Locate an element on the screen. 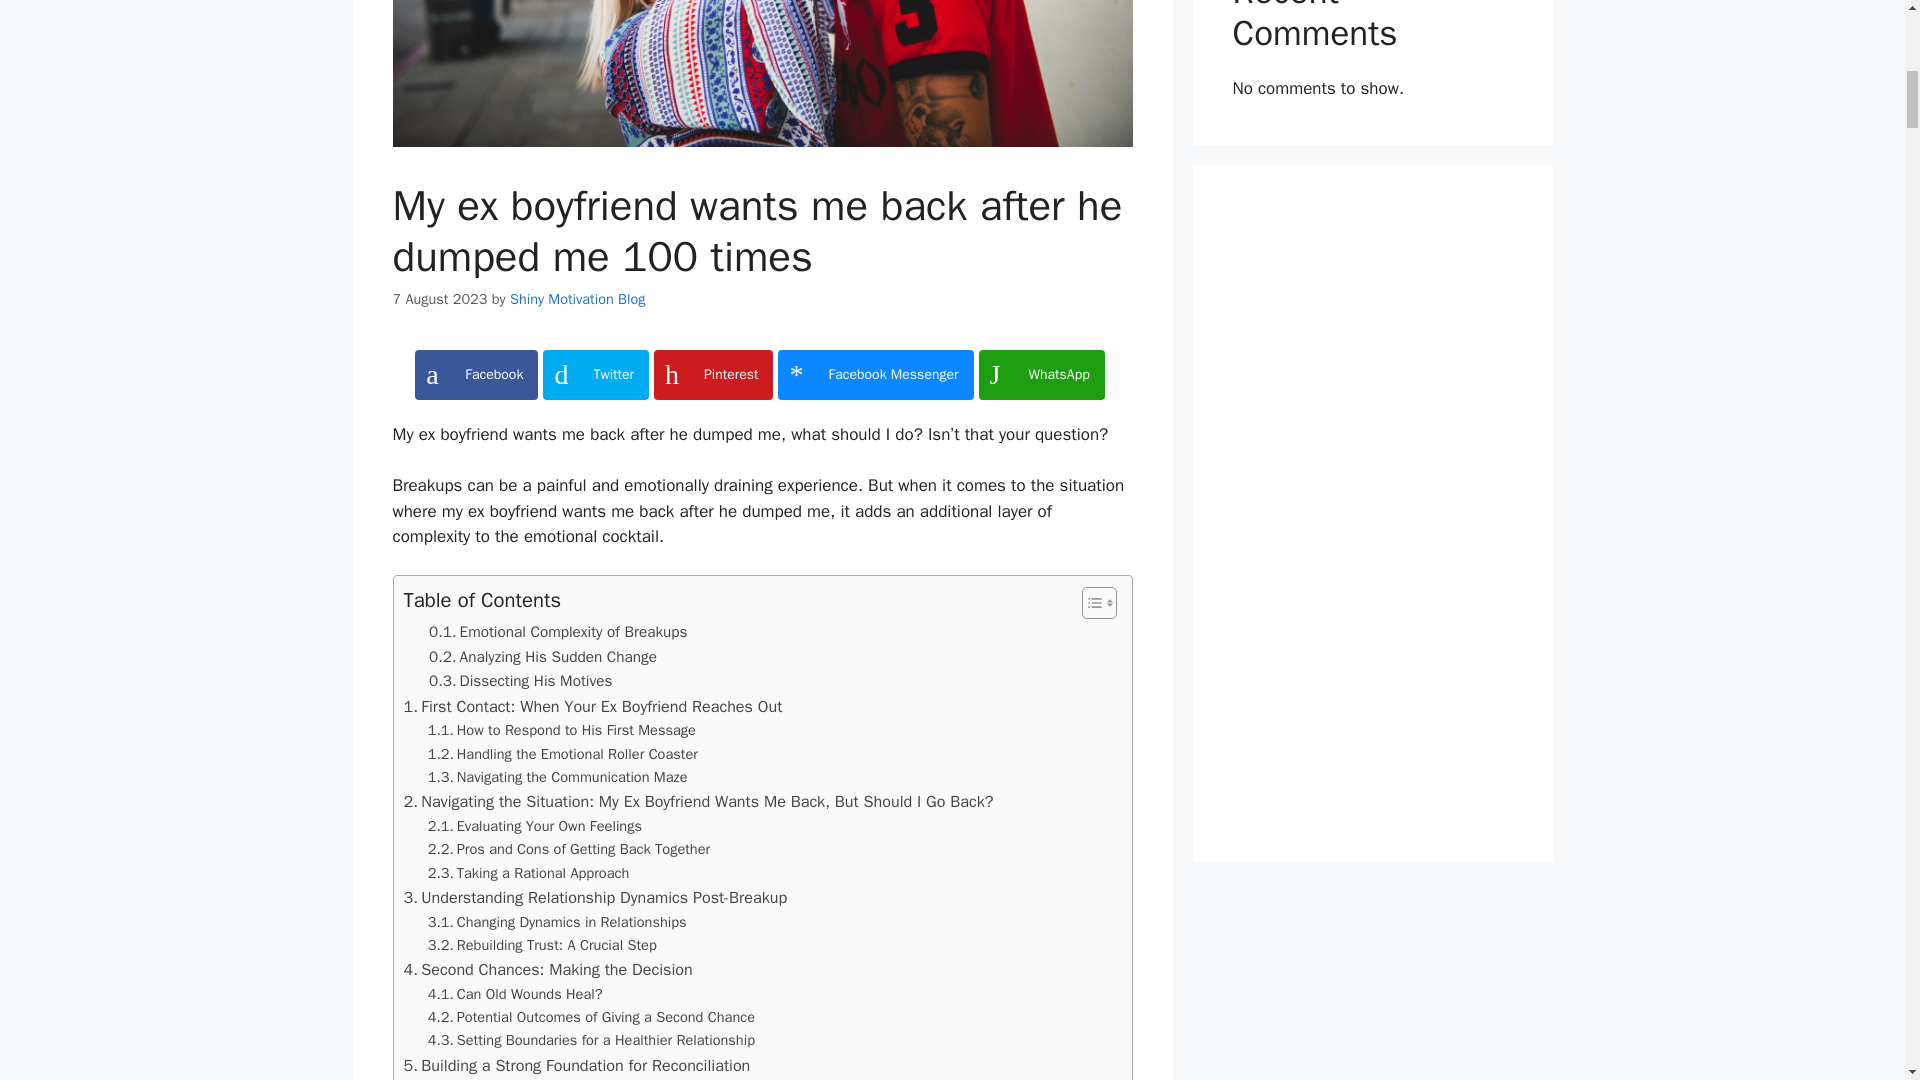 Image resolution: width=1920 pixels, height=1080 pixels. Share on WhatsApp is located at coordinates (1042, 374).